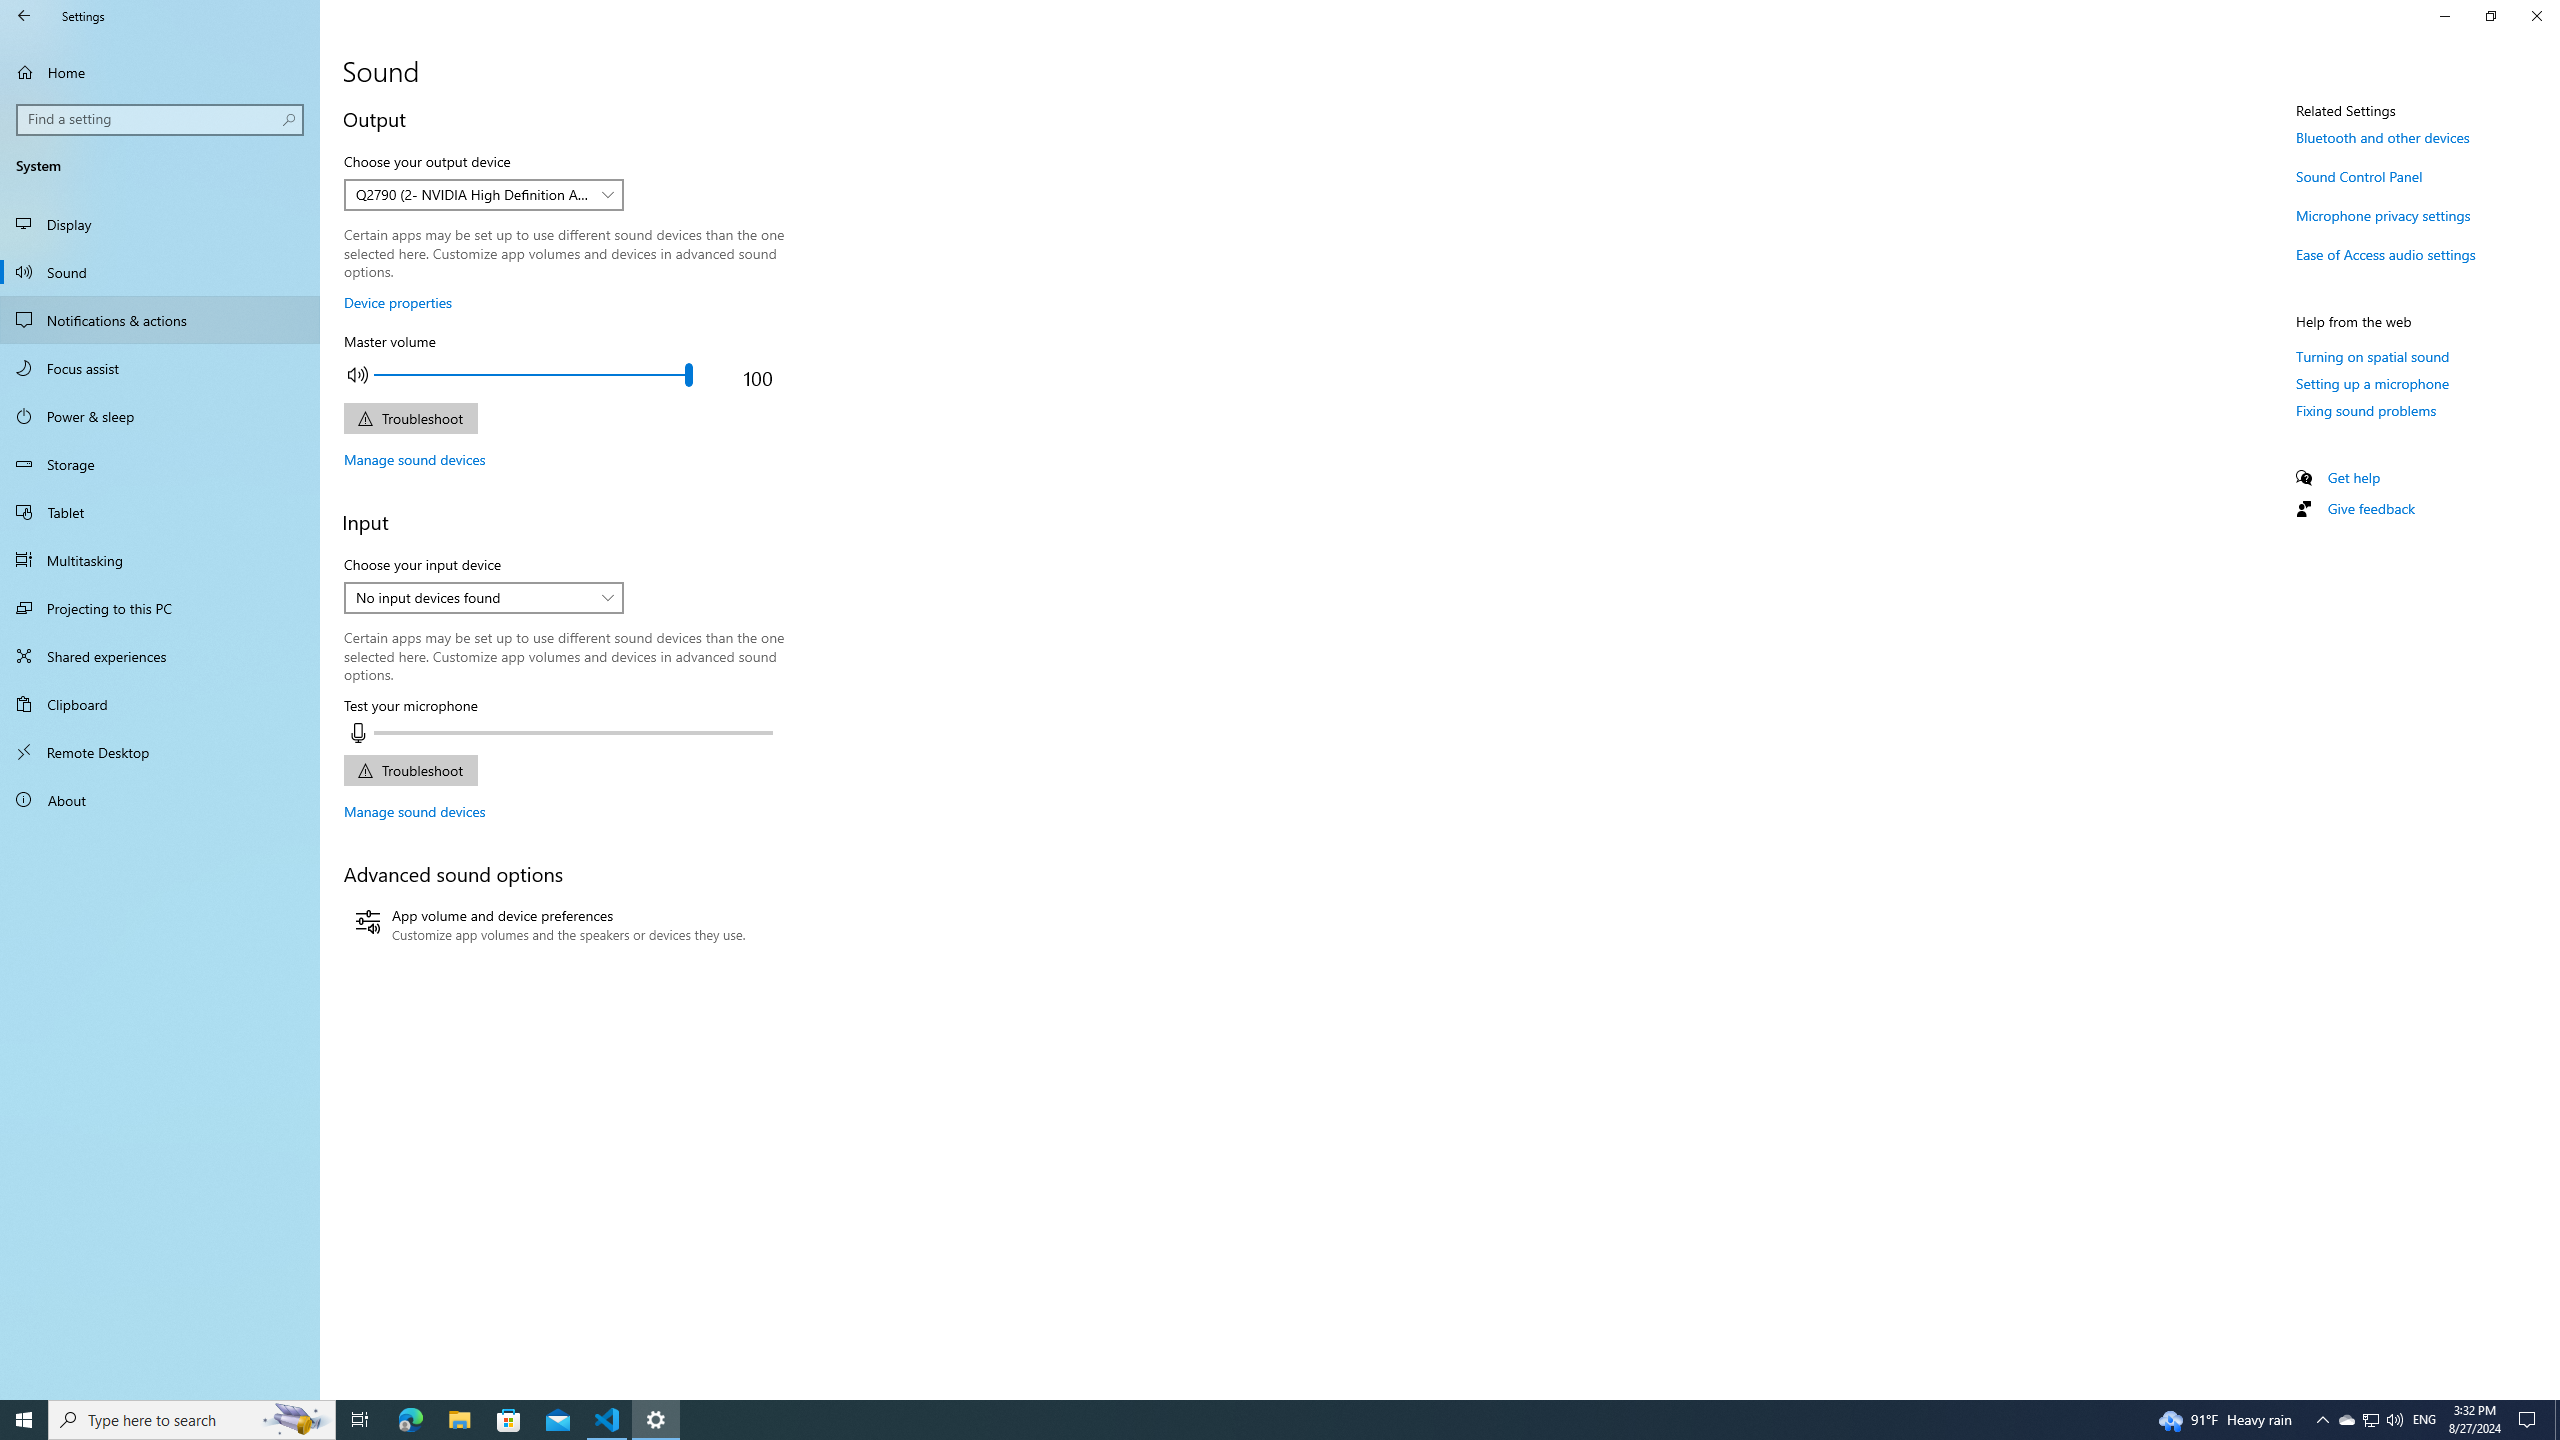 The image size is (2560, 1440). What do you see at coordinates (1242, 1420) in the screenshot?
I see `Running applications` at bounding box center [1242, 1420].